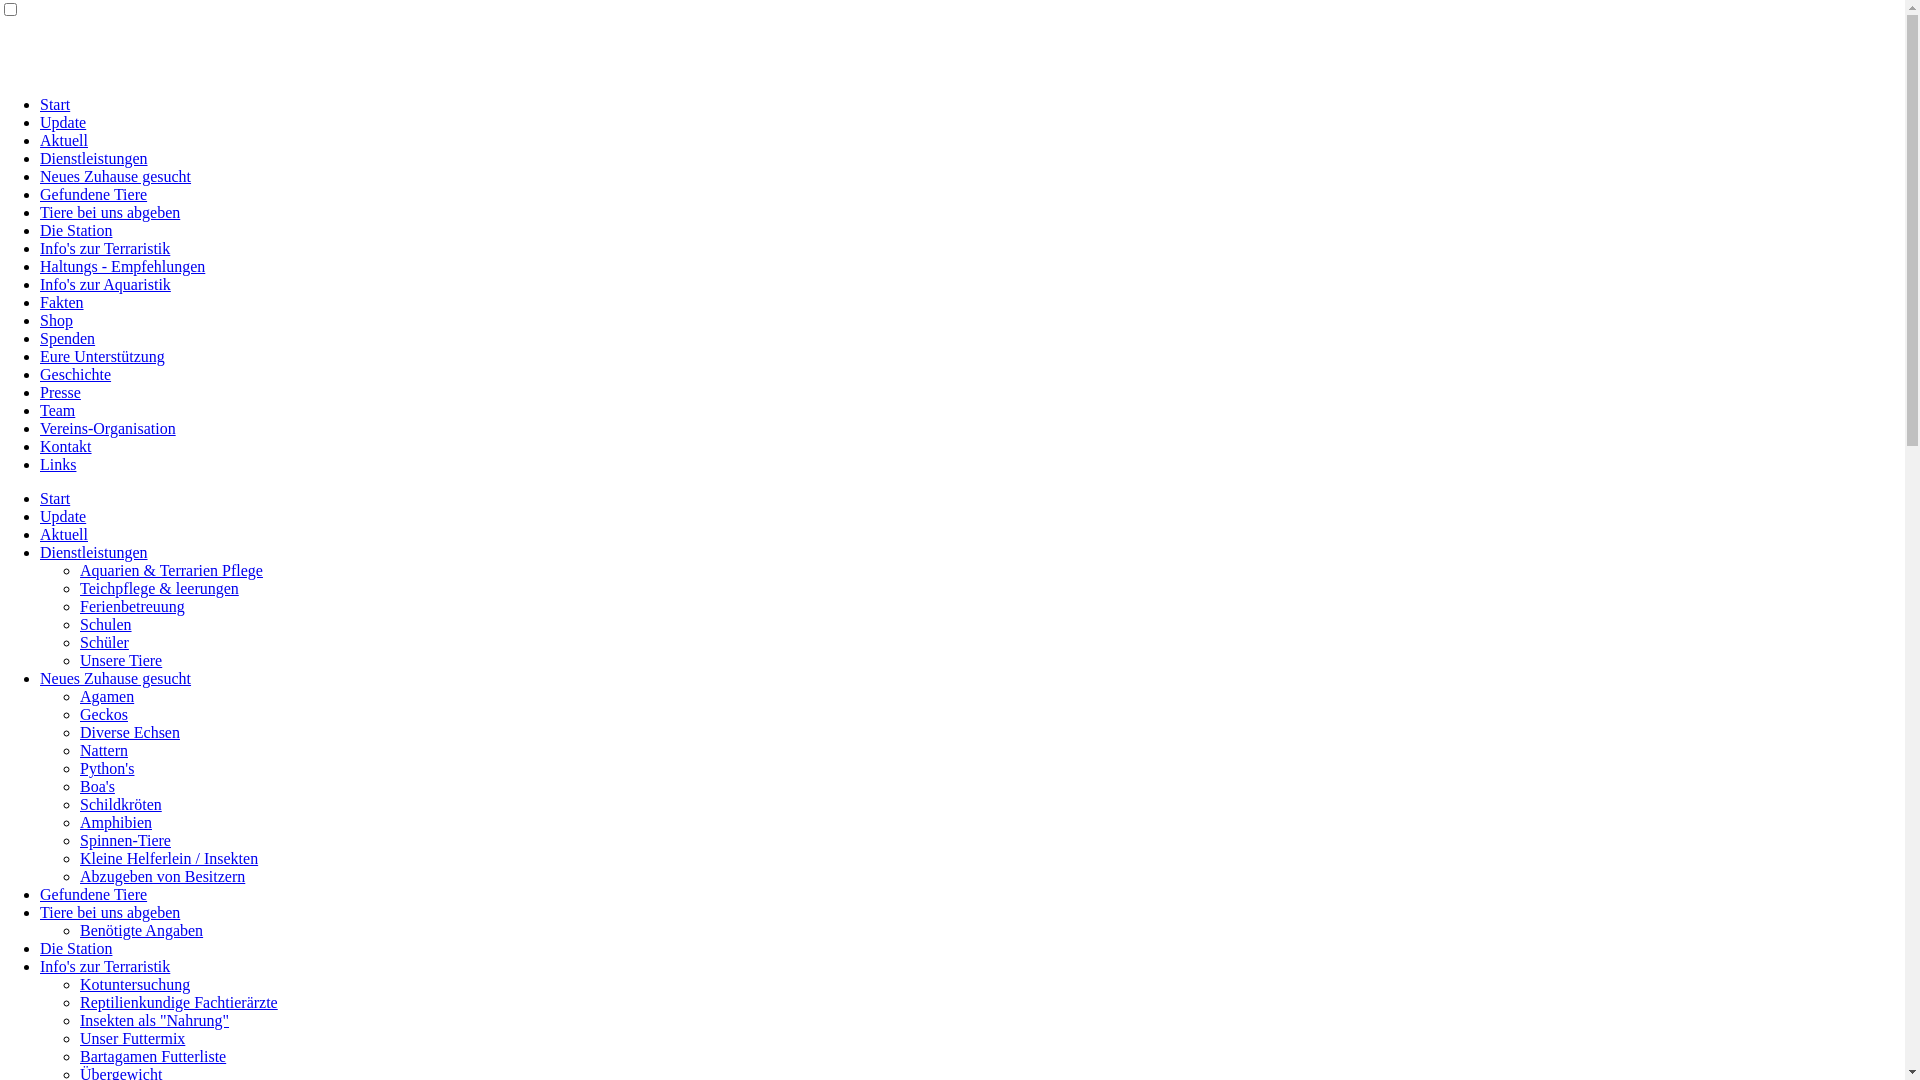 Image resolution: width=1920 pixels, height=1080 pixels. Describe the element at coordinates (153, 1056) in the screenshot. I see `Bartagamen Futterliste` at that location.